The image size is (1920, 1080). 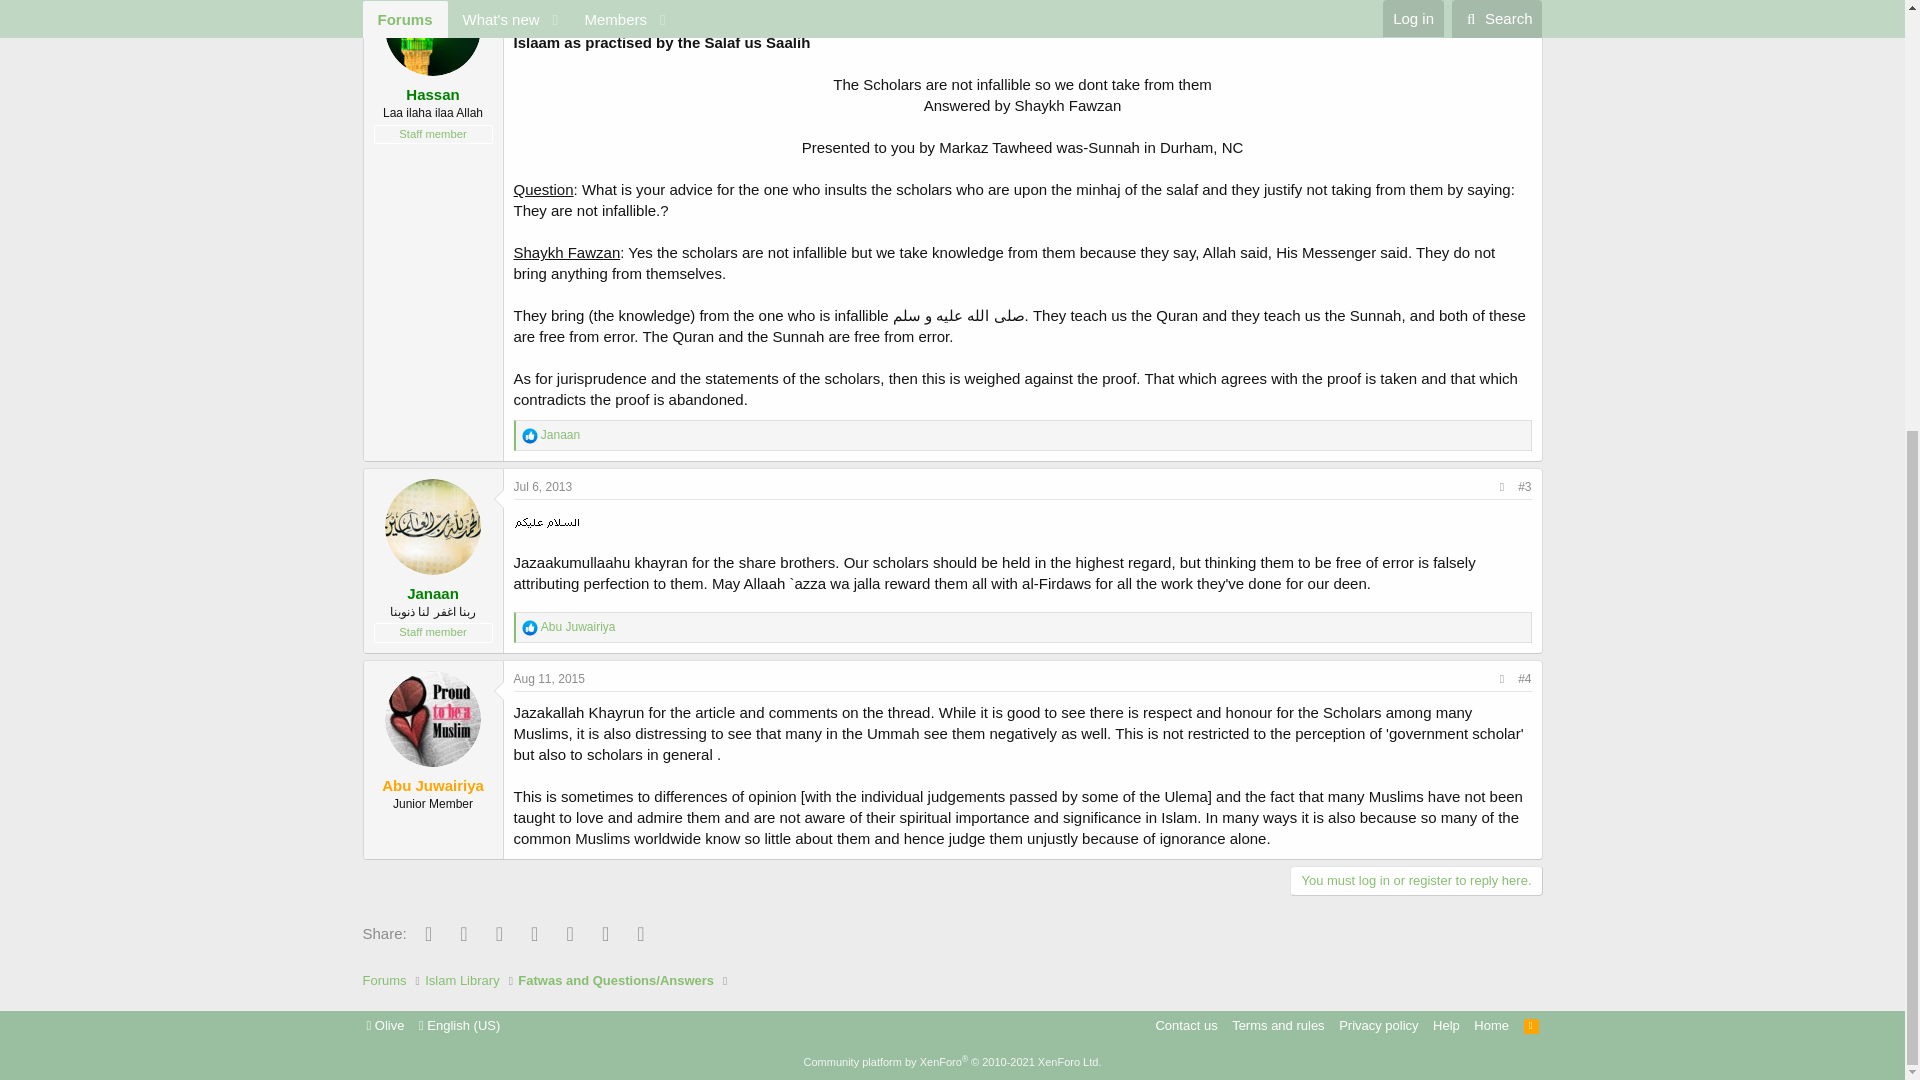 What do you see at coordinates (530, 435) in the screenshot?
I see `Like` at bounding box center [530, 435].